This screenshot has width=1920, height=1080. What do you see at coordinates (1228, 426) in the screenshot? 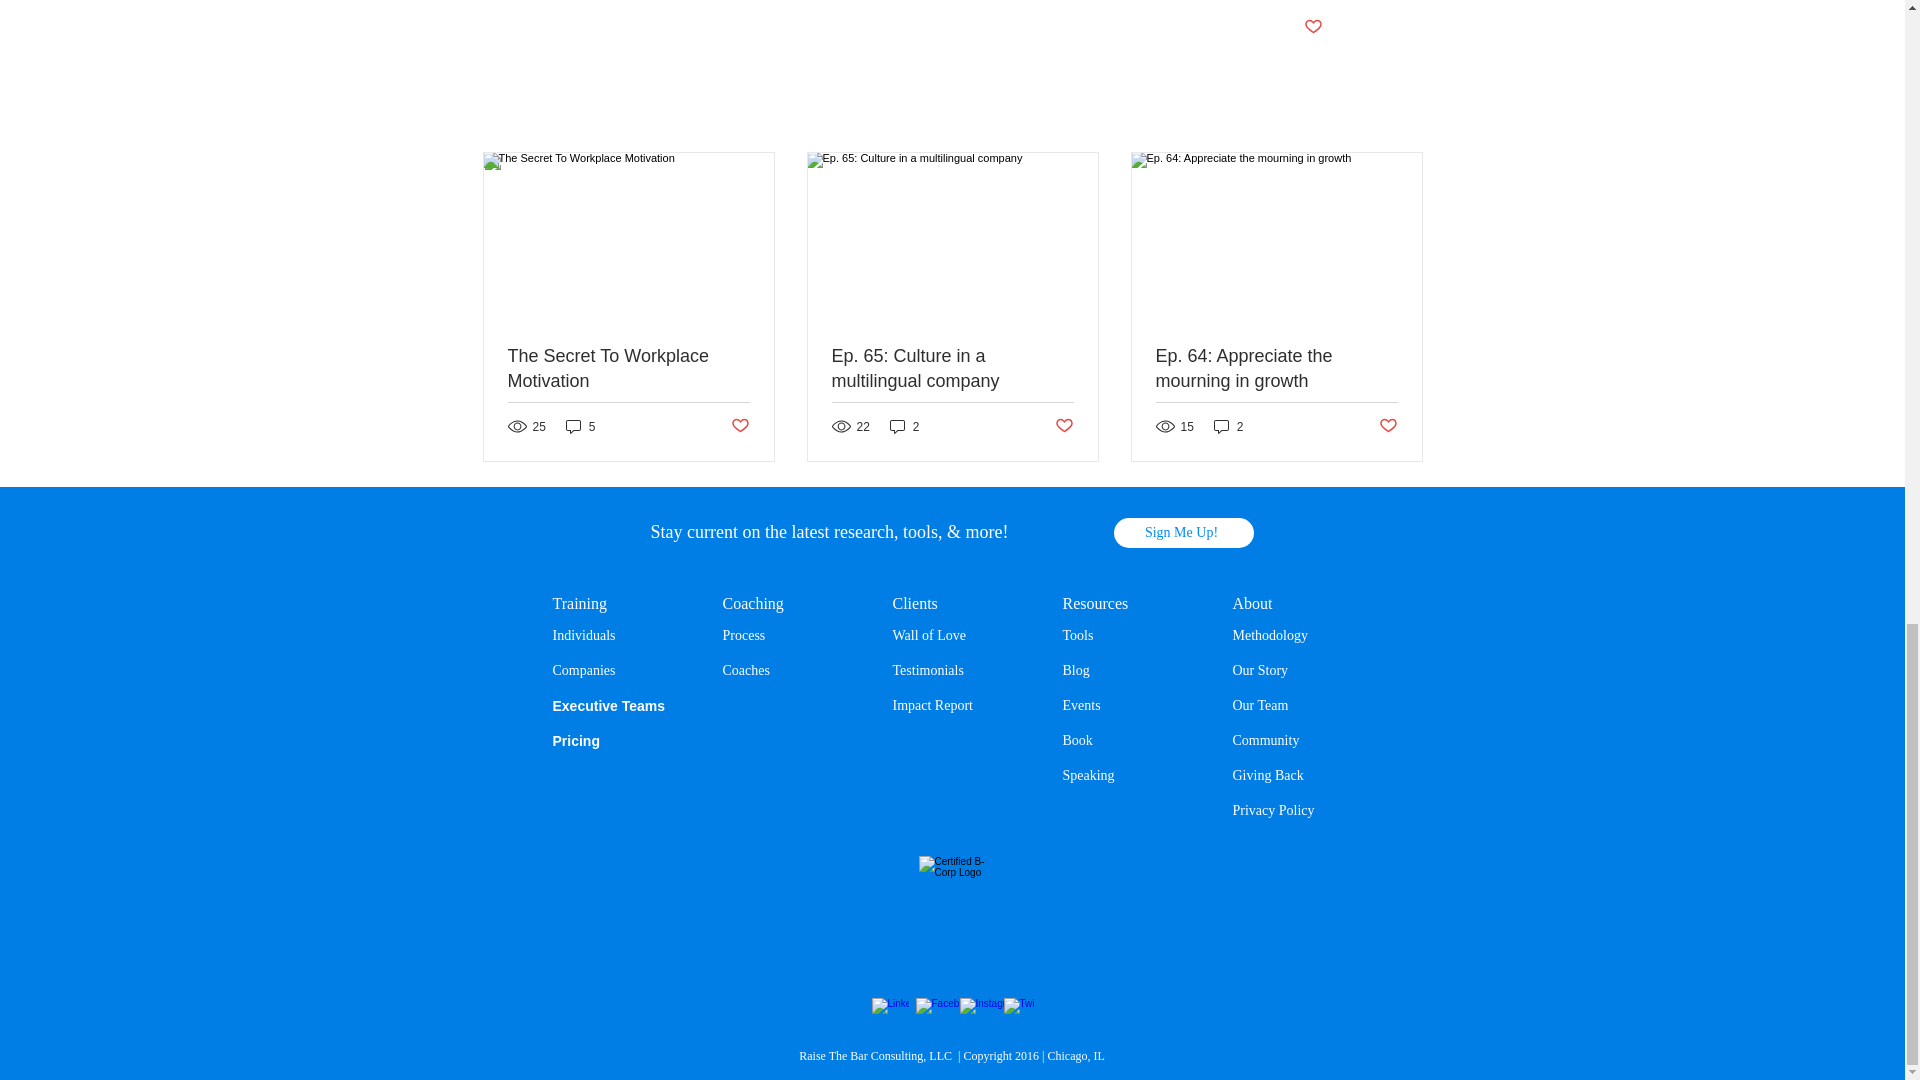
I see `2` at bounding box center [1228, 426].